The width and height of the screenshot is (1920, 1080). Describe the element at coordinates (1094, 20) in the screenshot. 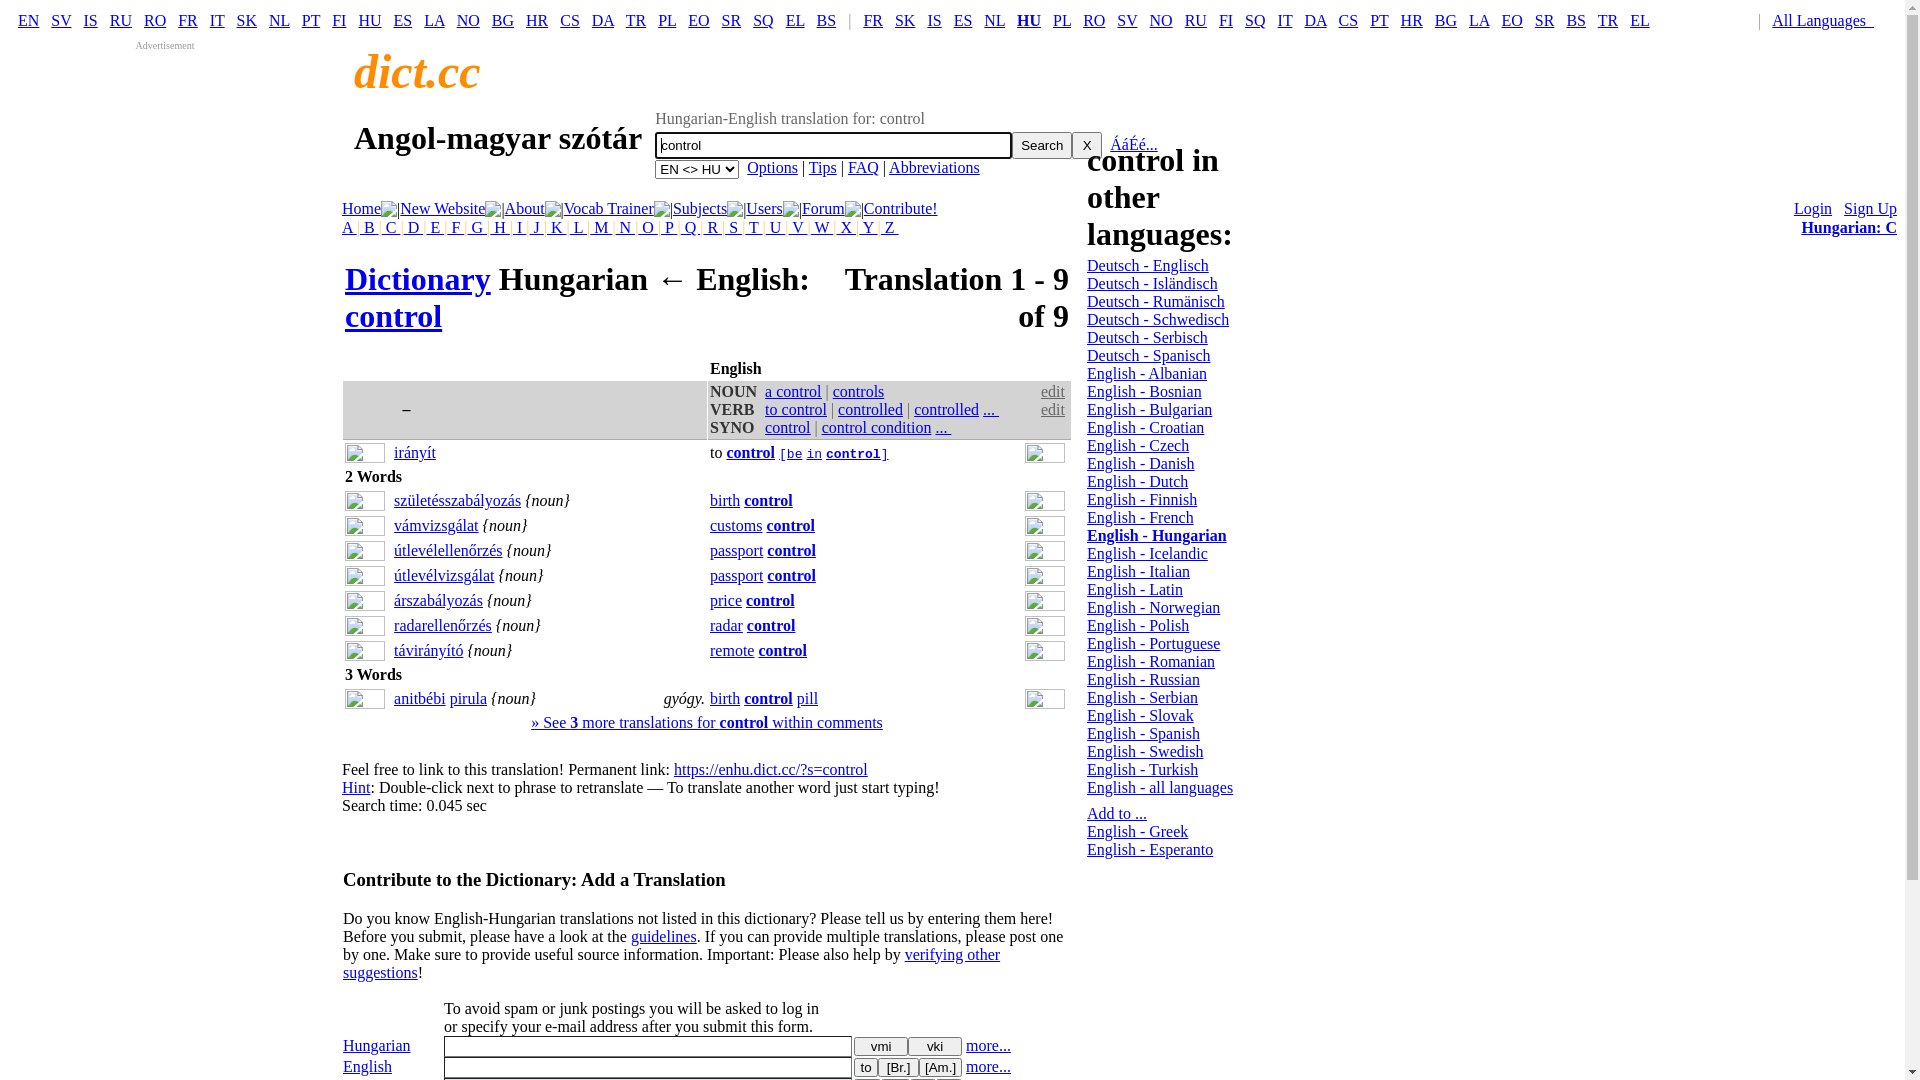

I see `RO` at that location.